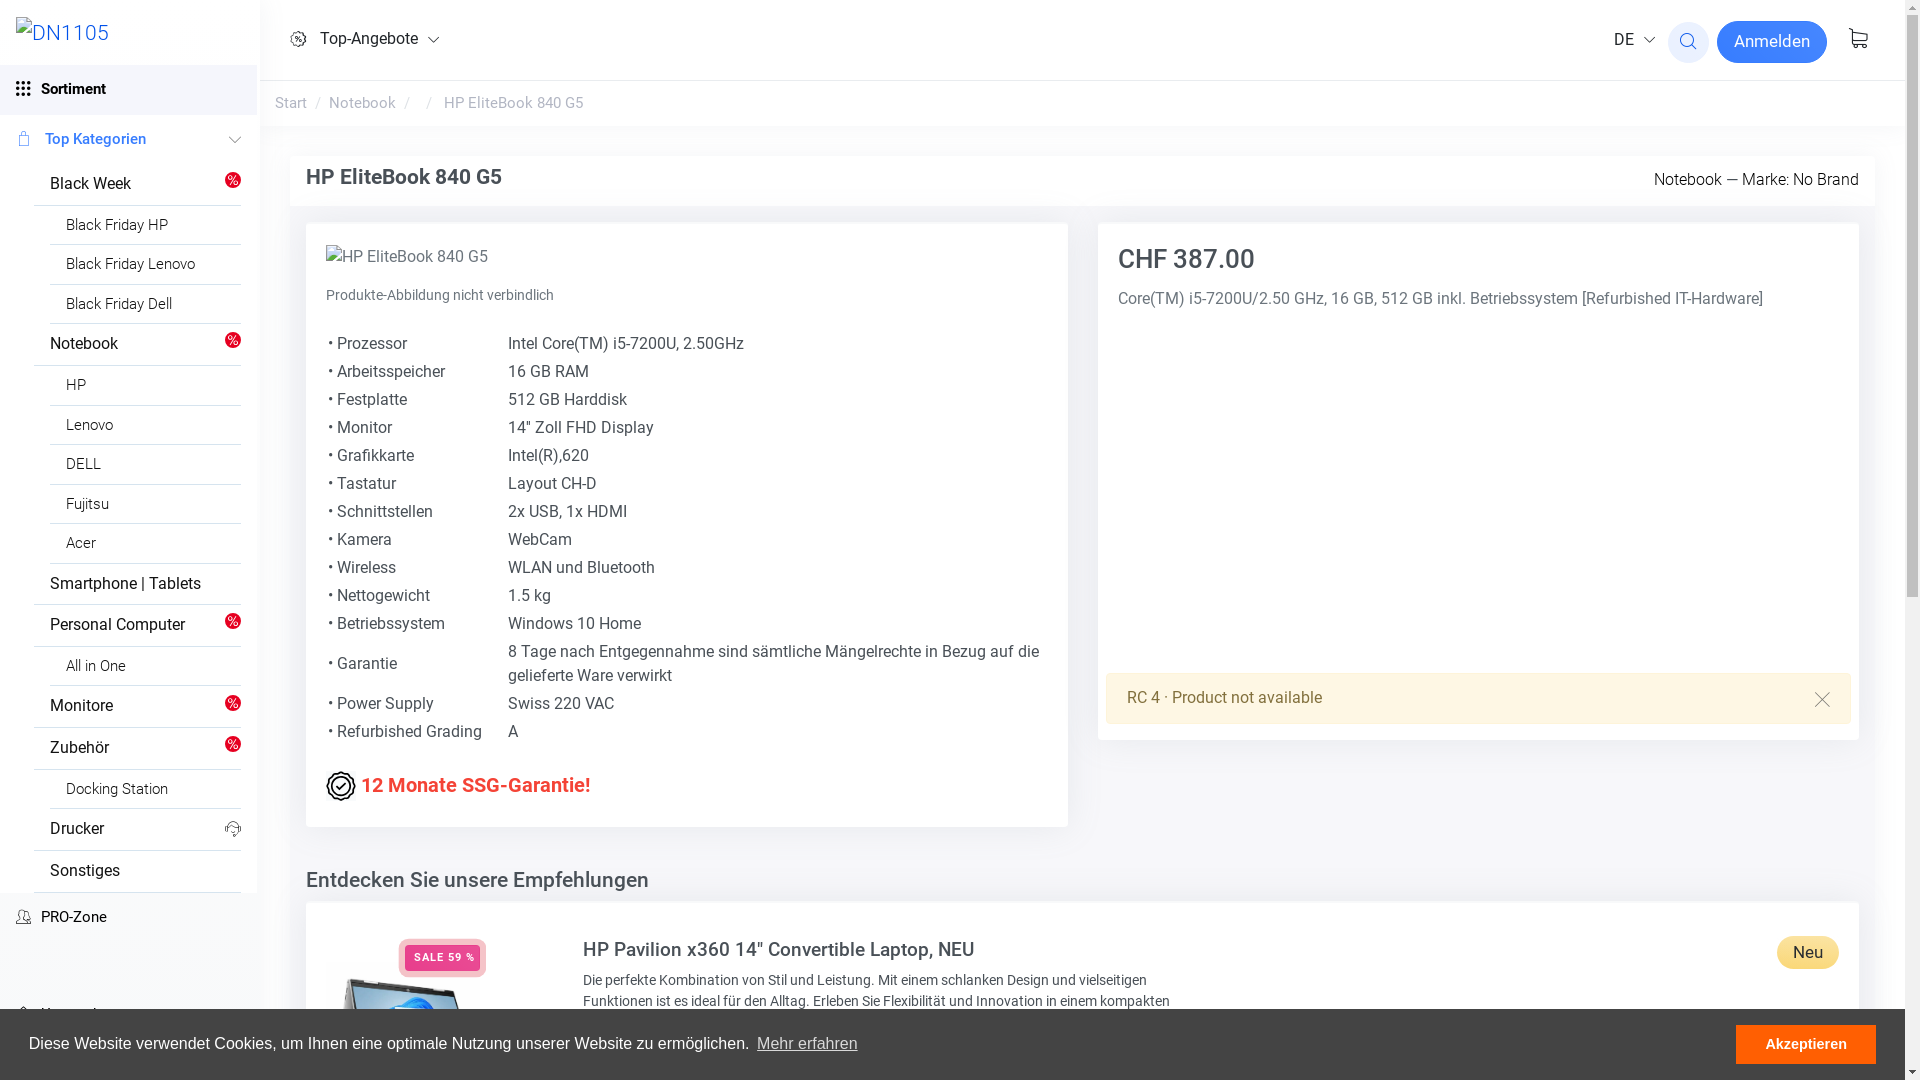  What do you see at coordinates (138, 584) in the screenshot?
I see `Smartphone | Tablets` at bounding box center [138, 584].